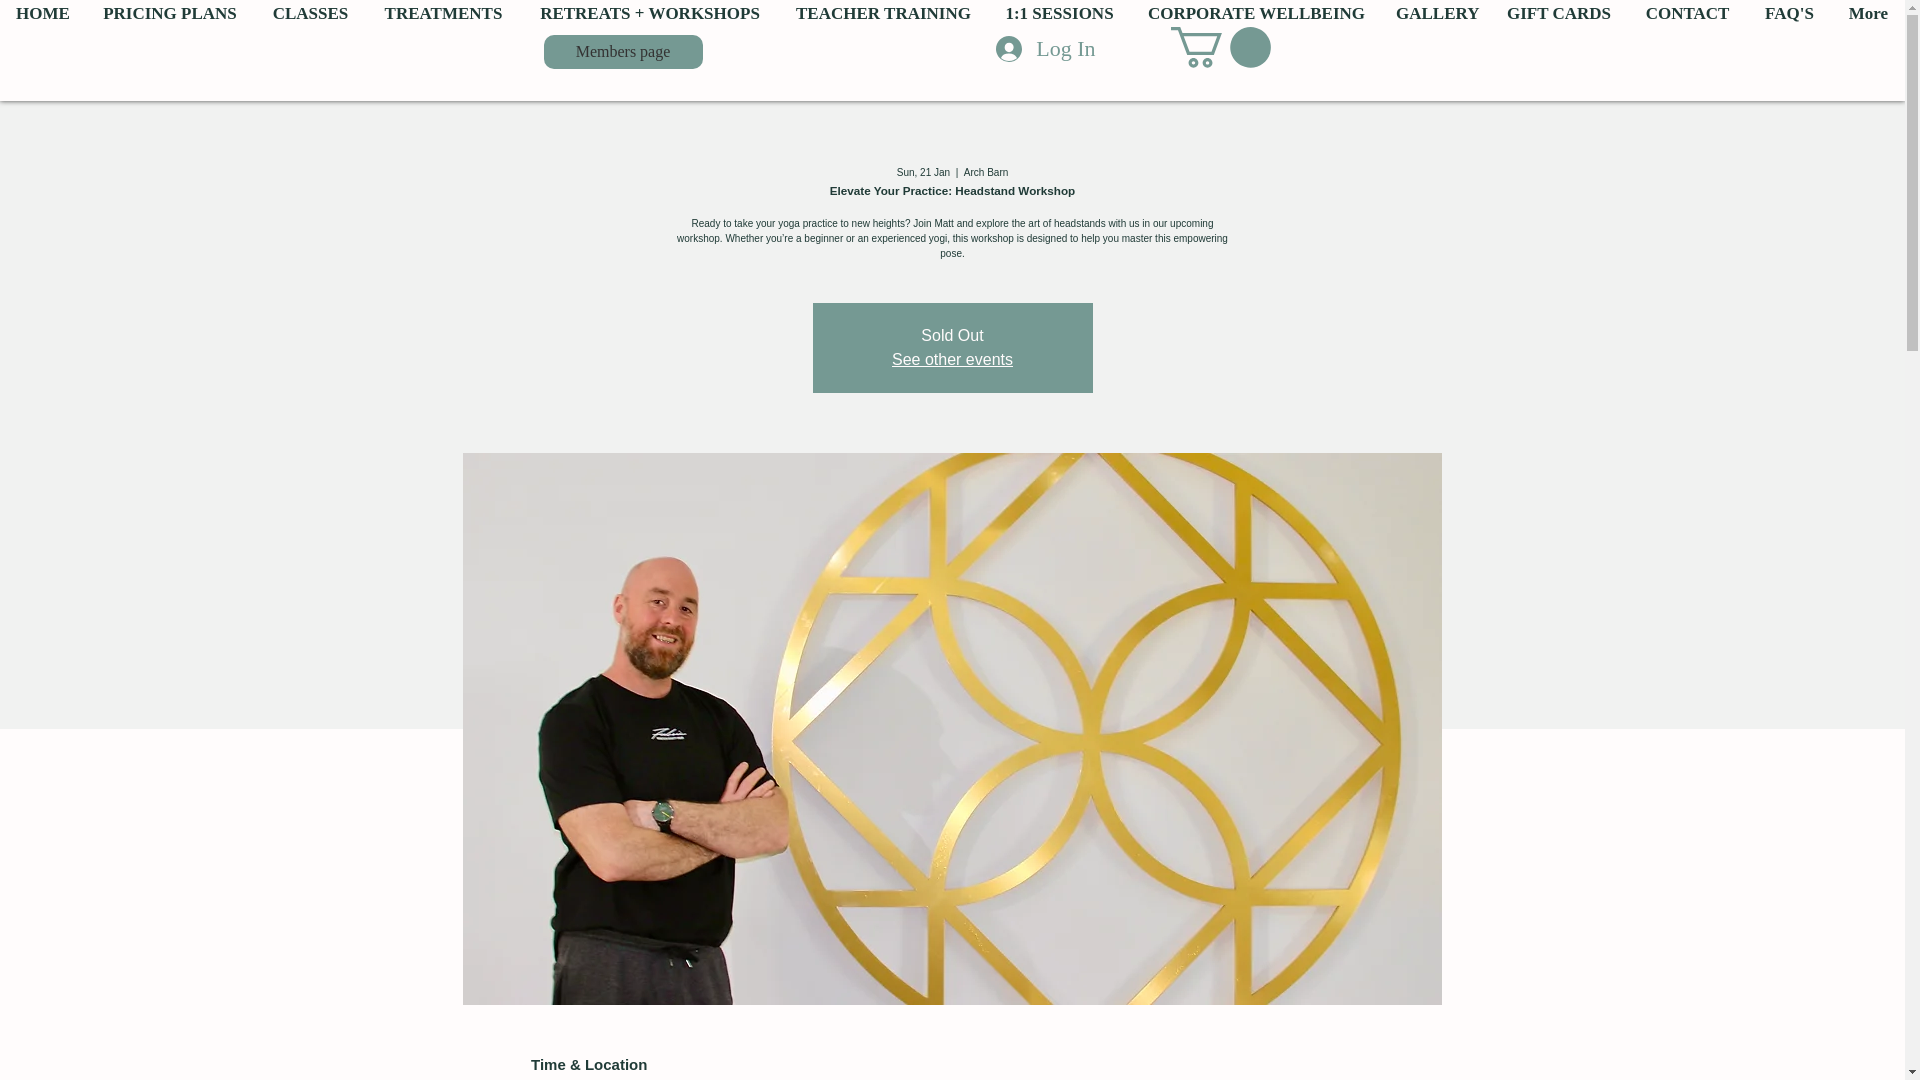 The width and height of the screenshot is (1920, 1080). Describe the element at coordinates (310, 14) in the screenshot. I see `CLASSES` at that location.